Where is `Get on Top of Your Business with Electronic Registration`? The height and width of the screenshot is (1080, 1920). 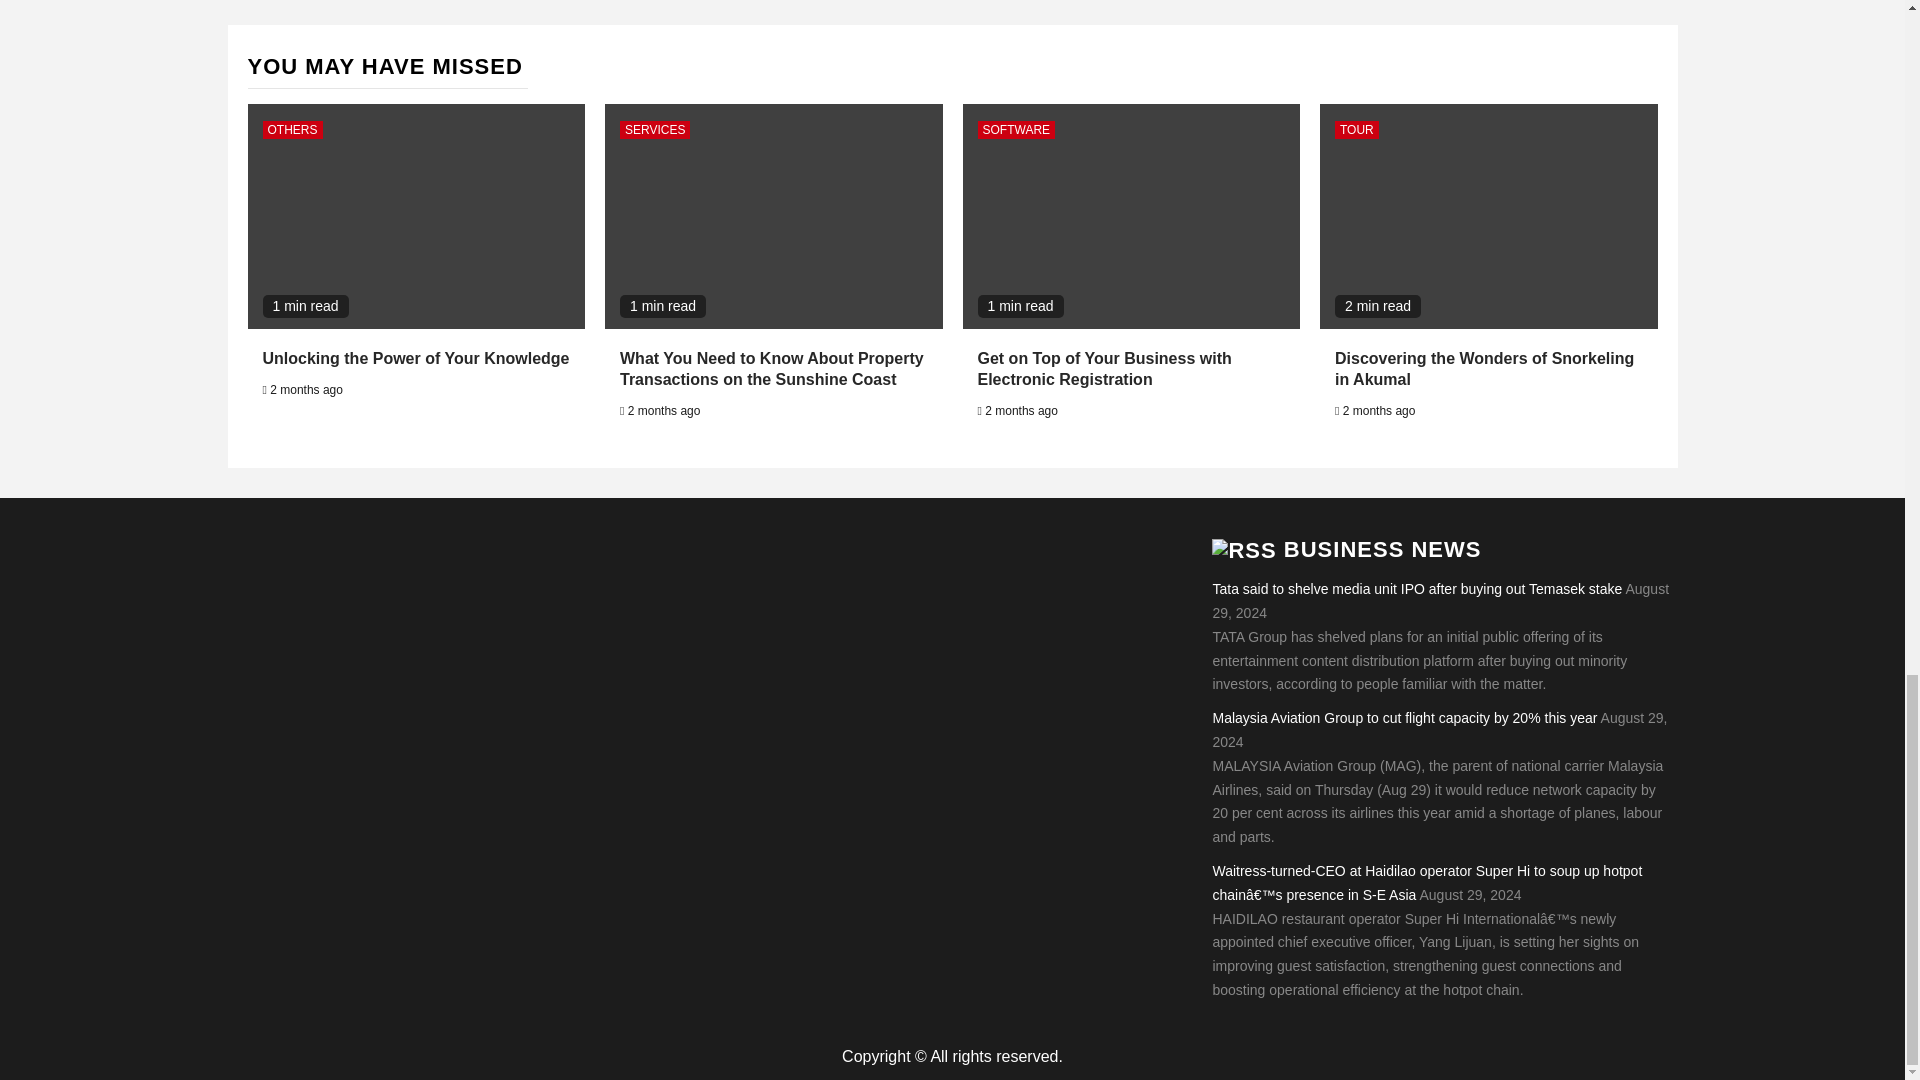 Get on Top of Your Business with Electronic Registration is located at coordinates (1104, 368).